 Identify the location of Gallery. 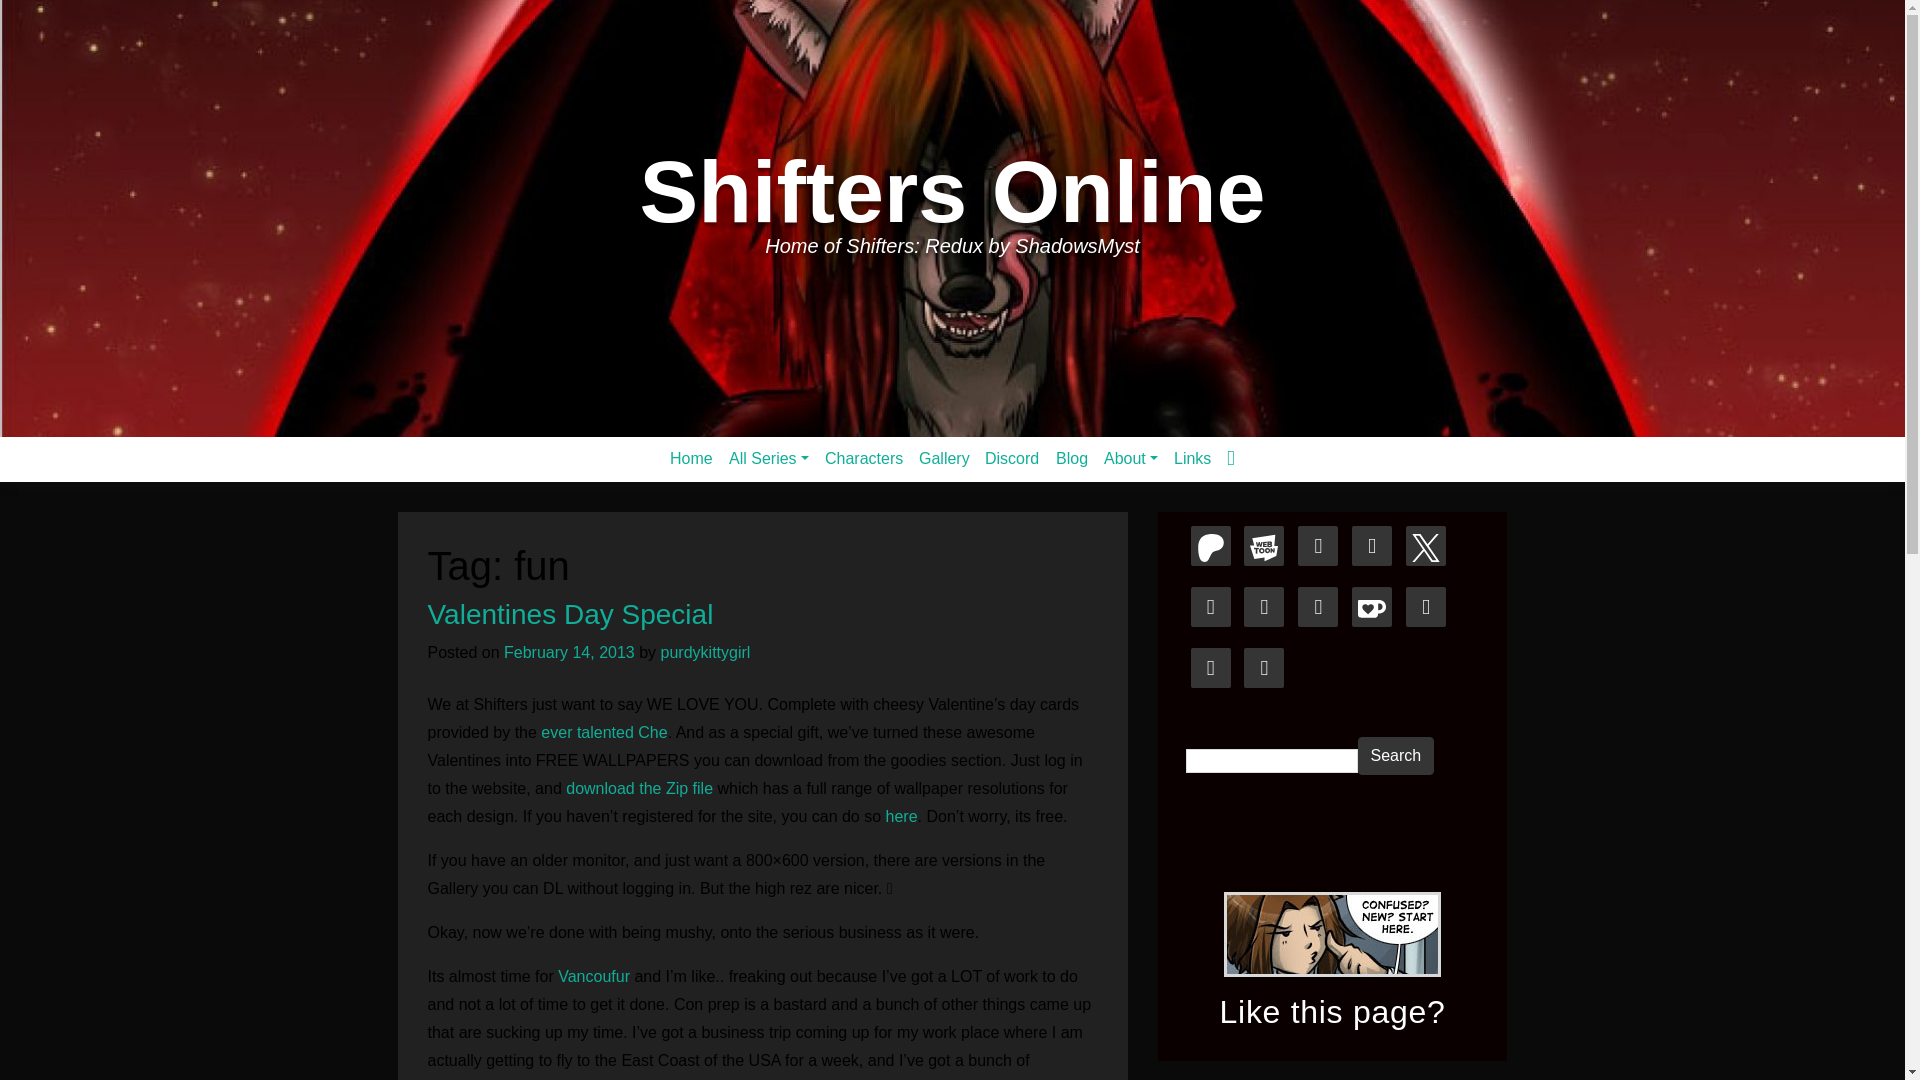
(944, 458).